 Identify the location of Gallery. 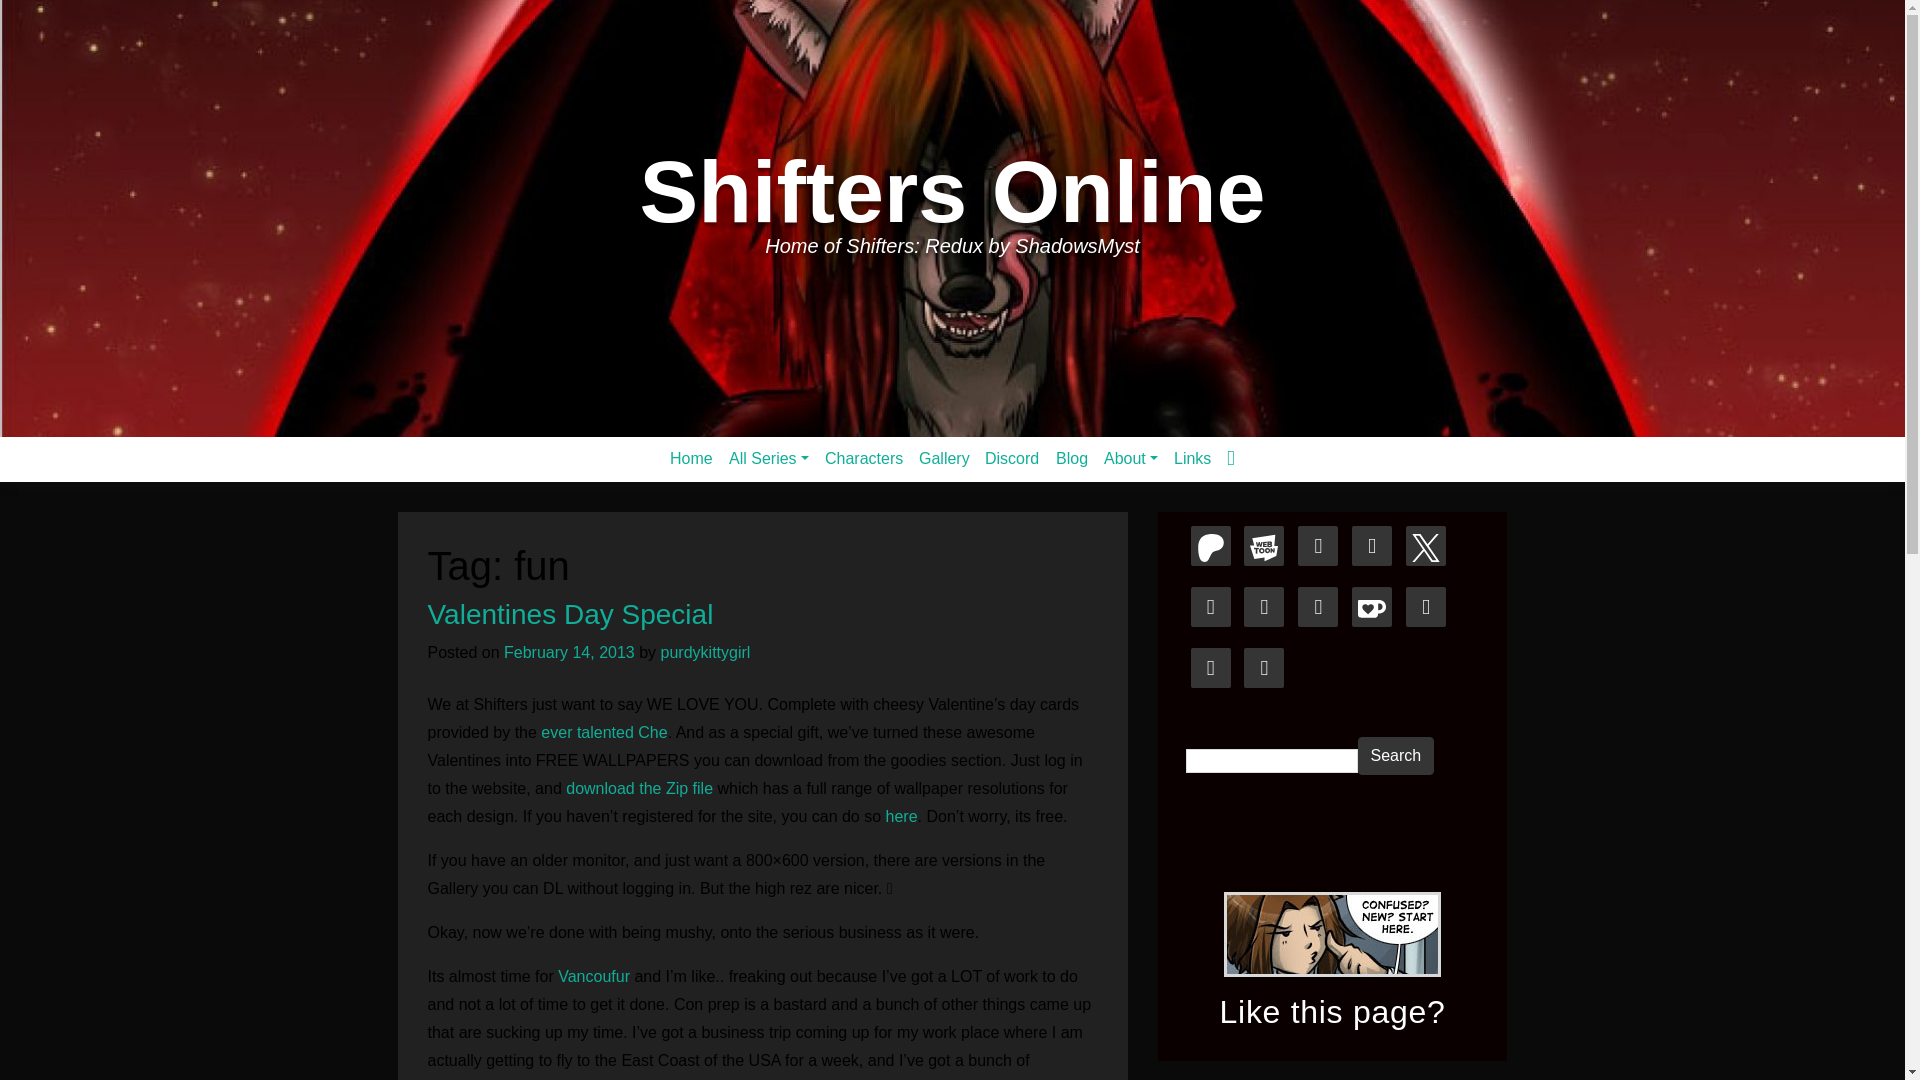
(944, 458).